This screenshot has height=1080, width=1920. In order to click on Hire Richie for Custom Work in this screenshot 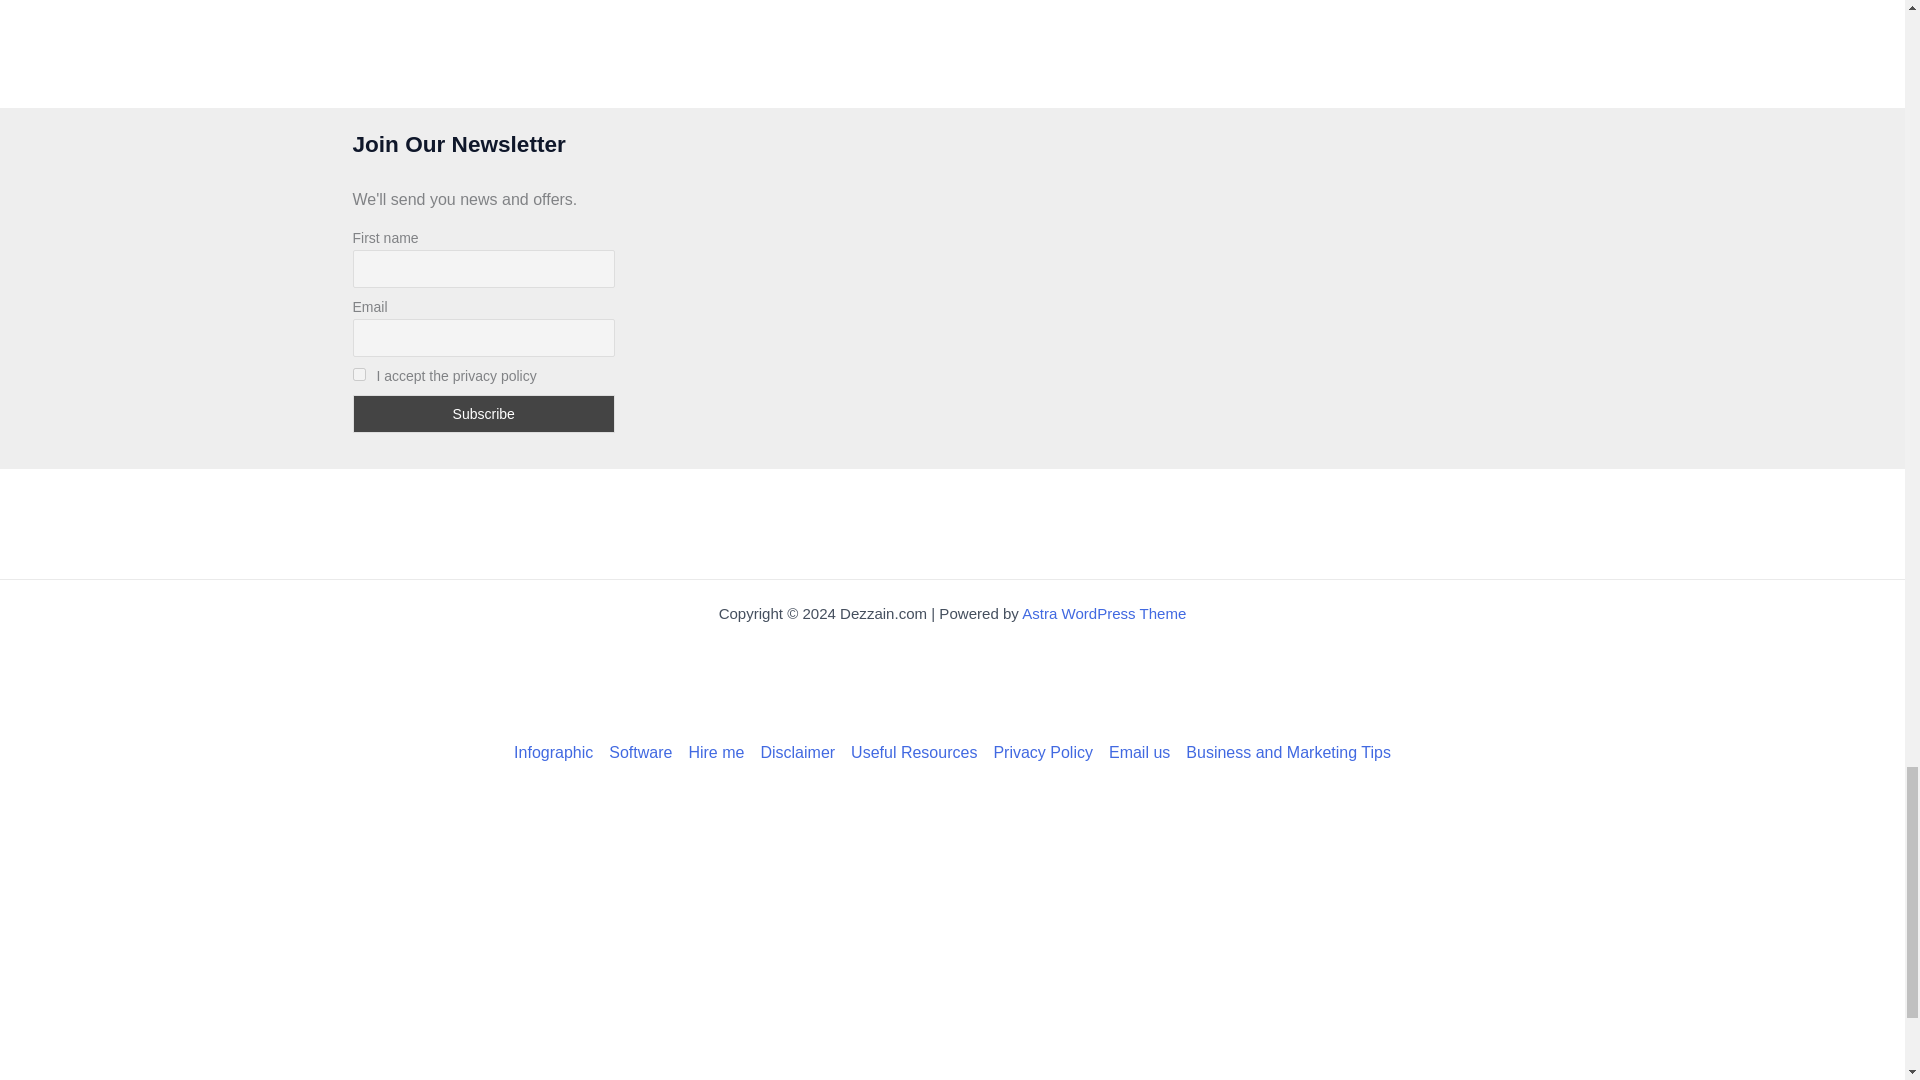, I will do `click(716, 752)`.